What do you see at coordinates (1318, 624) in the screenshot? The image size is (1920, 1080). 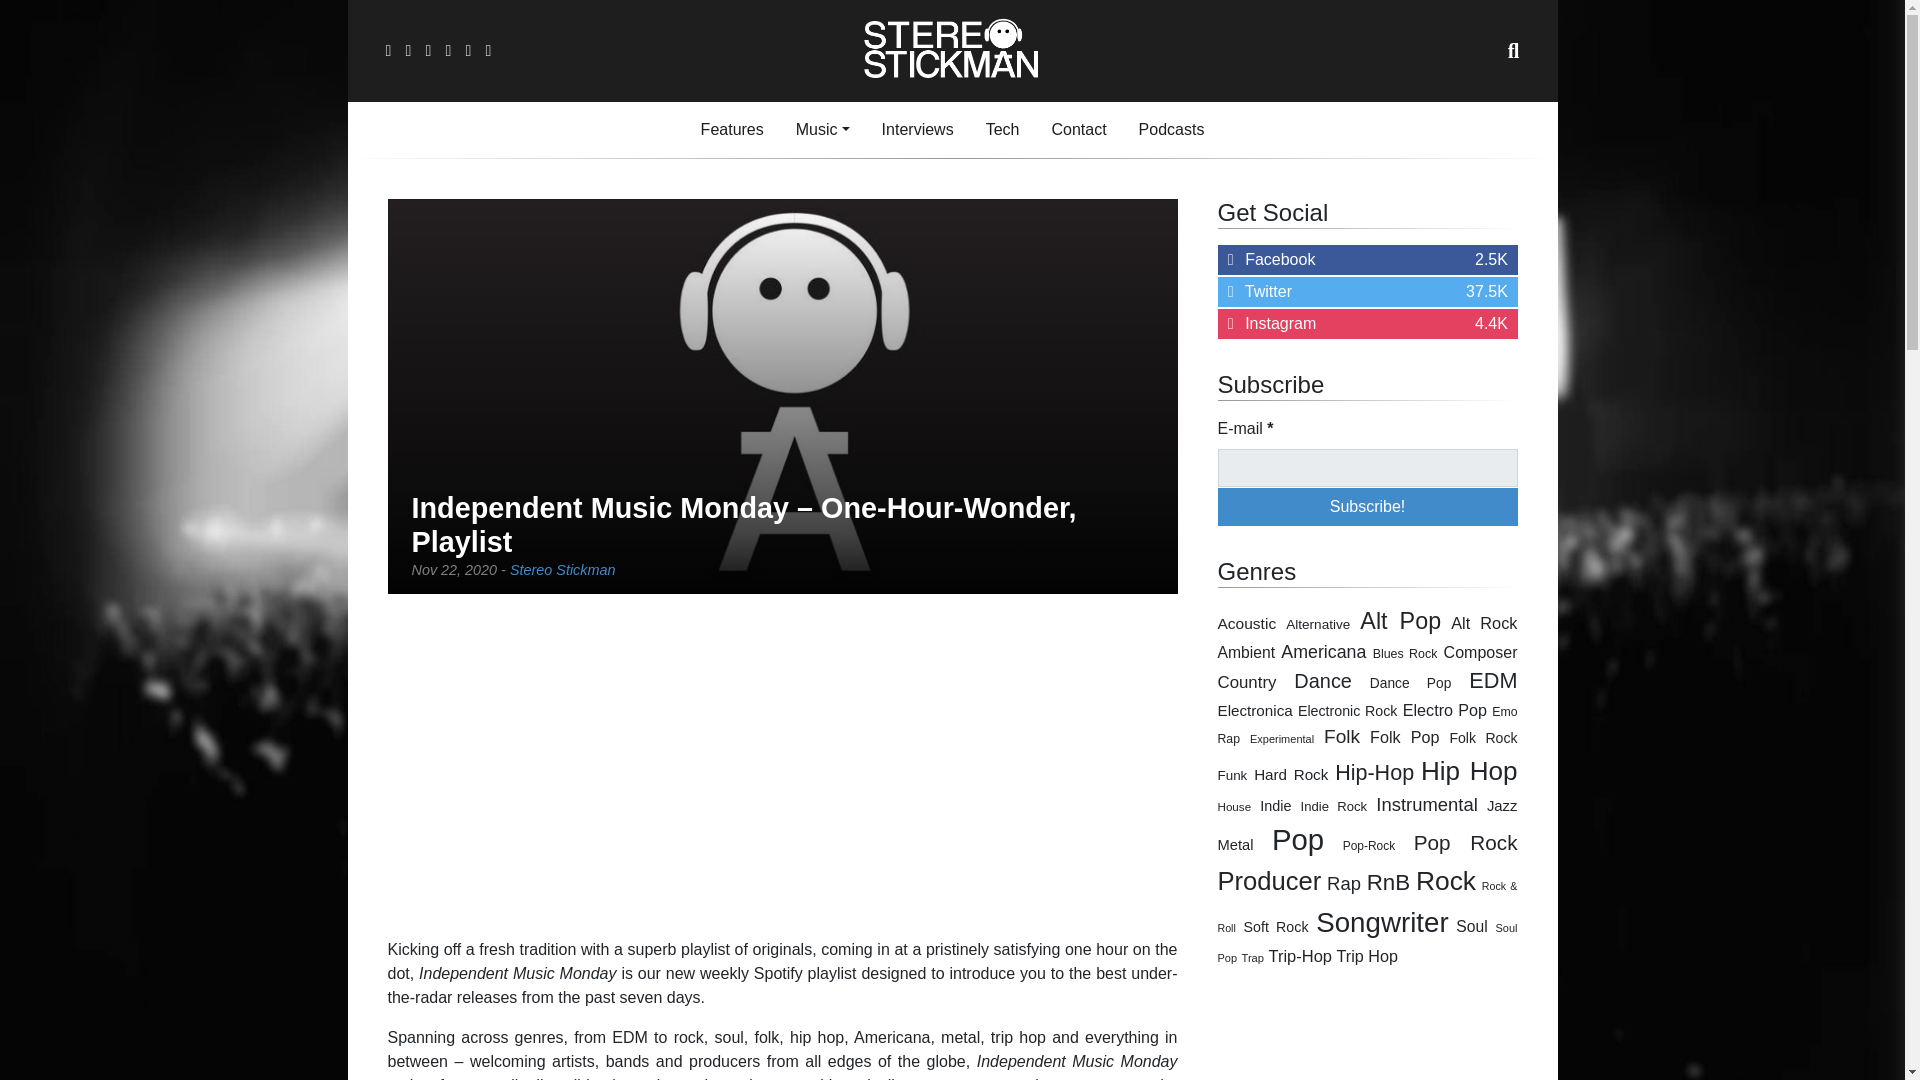 I see `Alternative` at bounding box center [1318, 624].